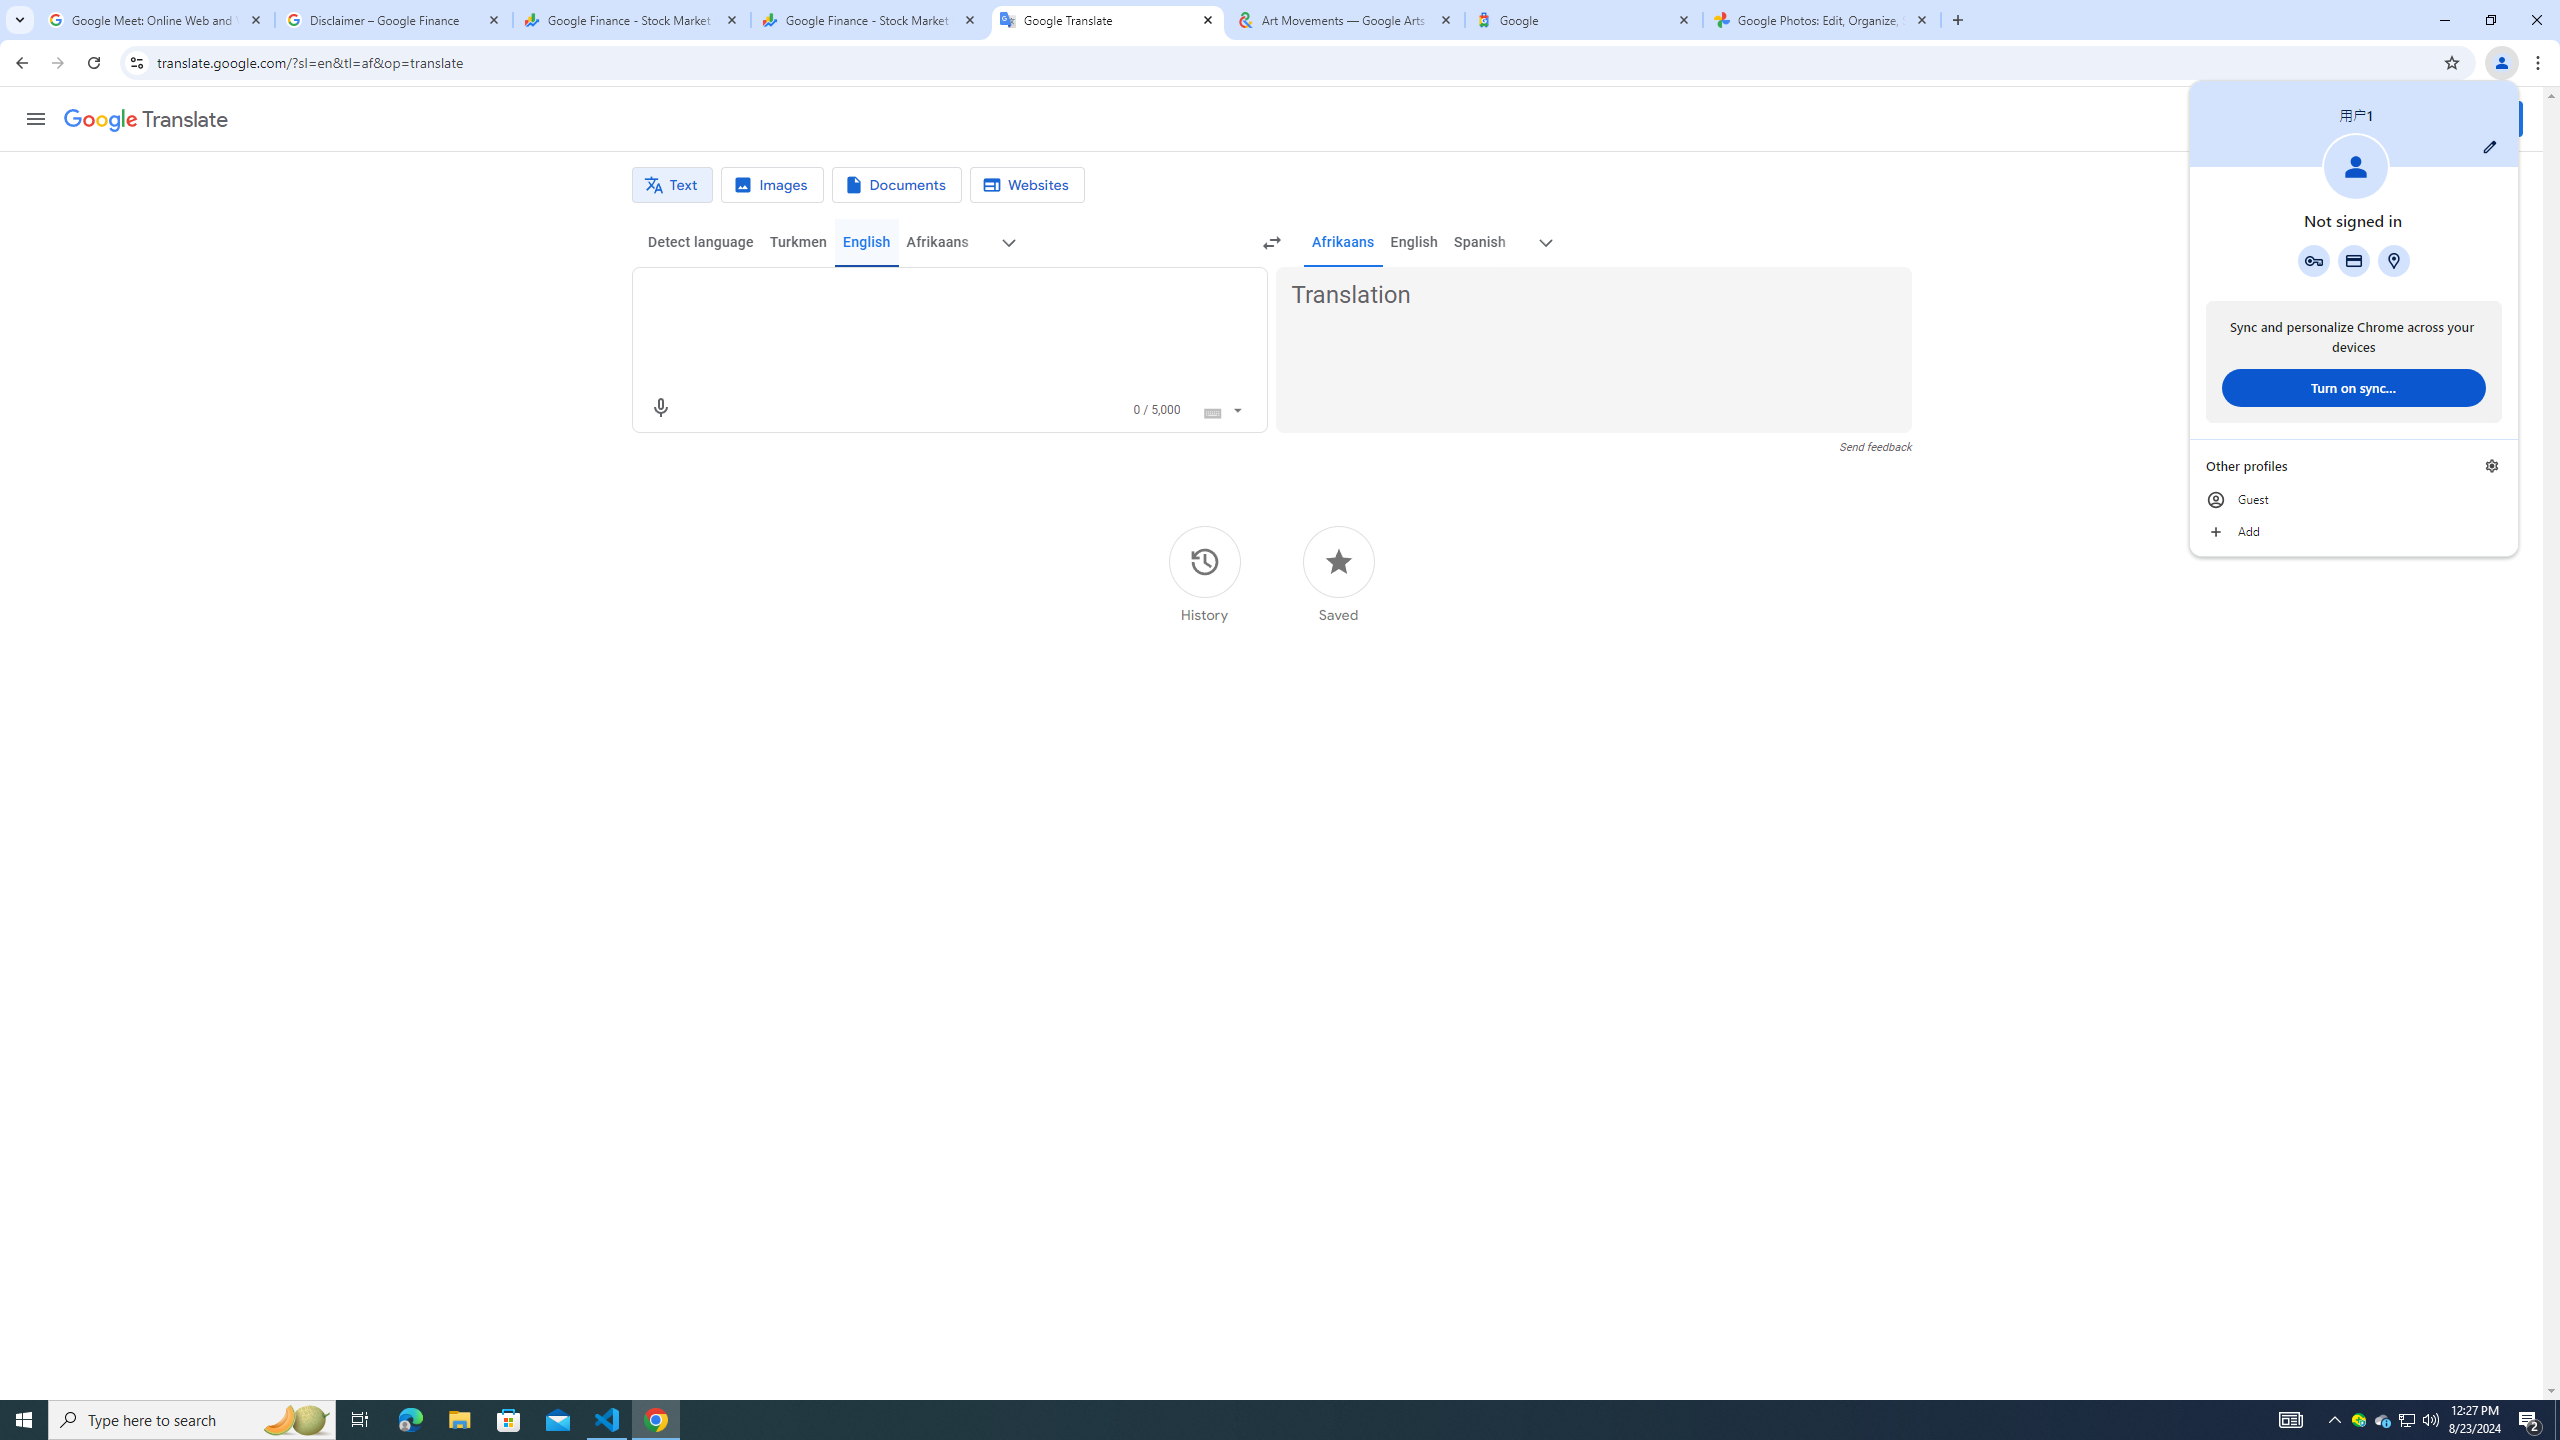 The height and width of the screenshot is (1440, 2560). Describe the element at coordinates (1342, 242) in the screenshot. I see `Afrikaans` at that location.